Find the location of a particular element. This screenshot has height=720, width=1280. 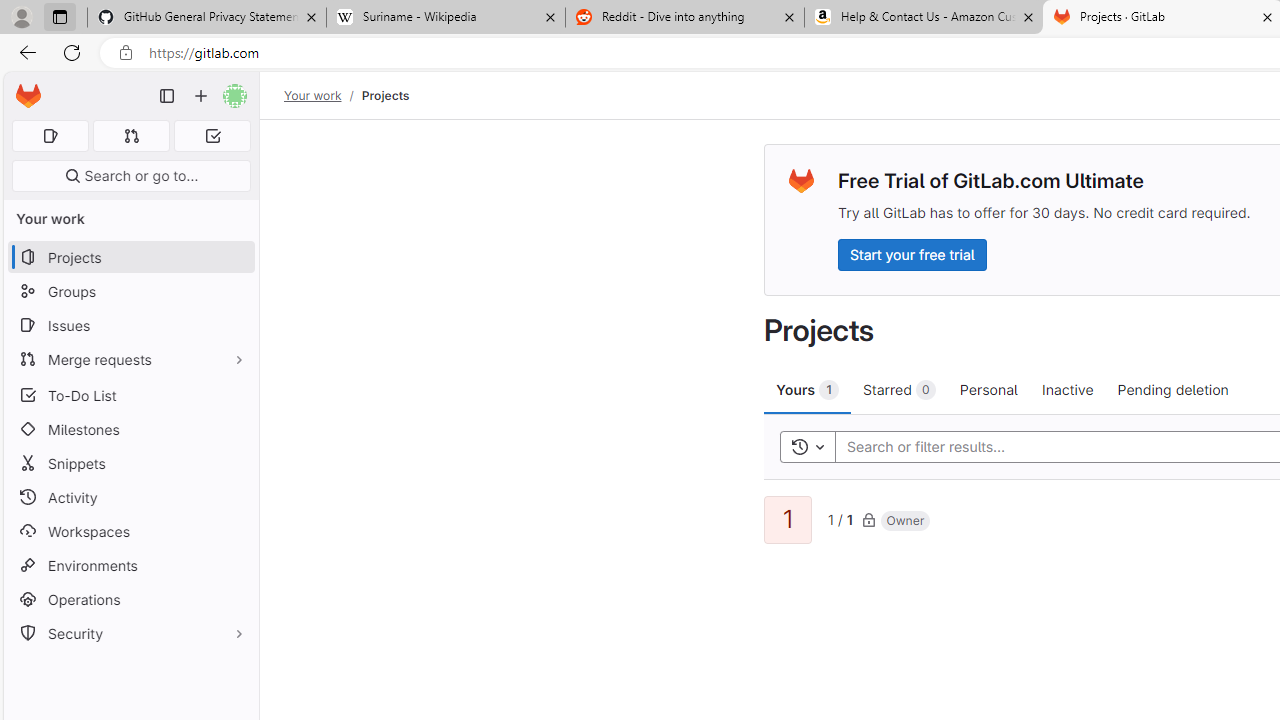

Milestones is located at coordinates (130, 429).